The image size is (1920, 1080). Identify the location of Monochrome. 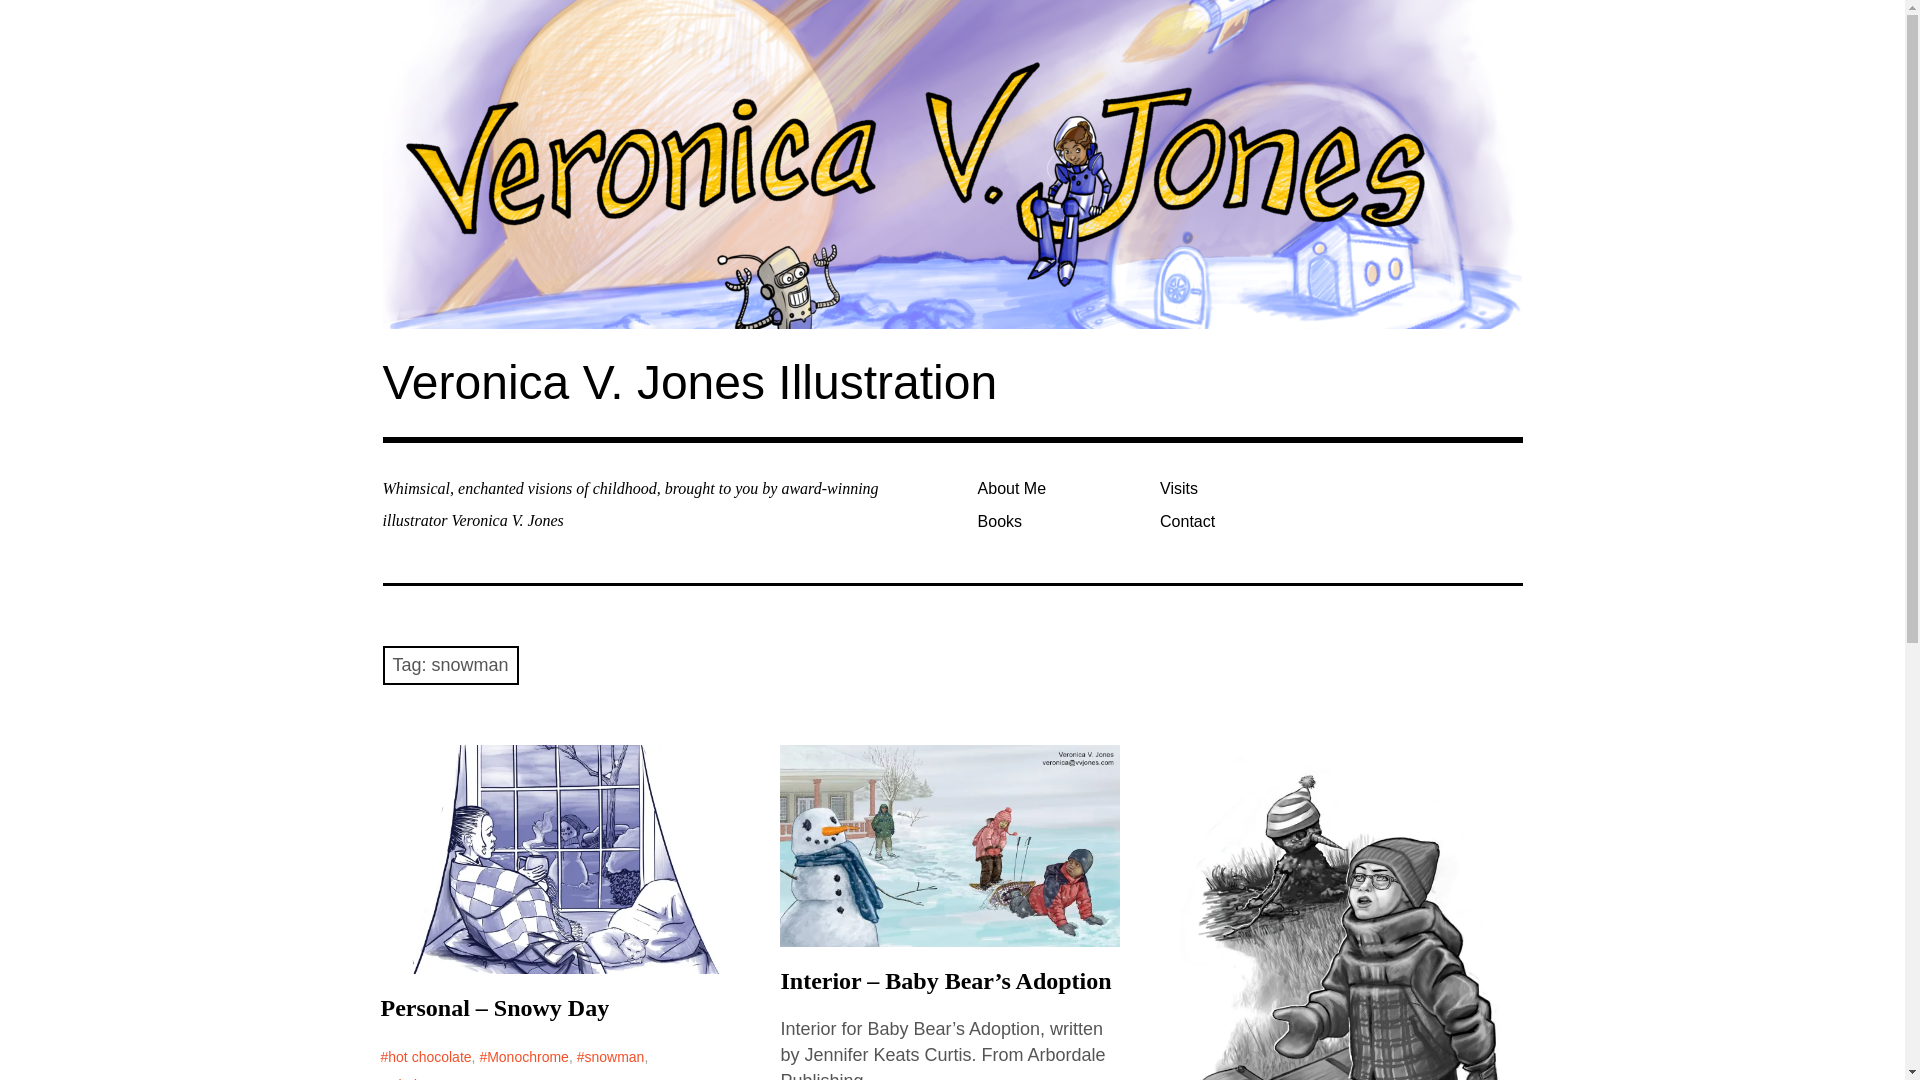
(523, 1057).